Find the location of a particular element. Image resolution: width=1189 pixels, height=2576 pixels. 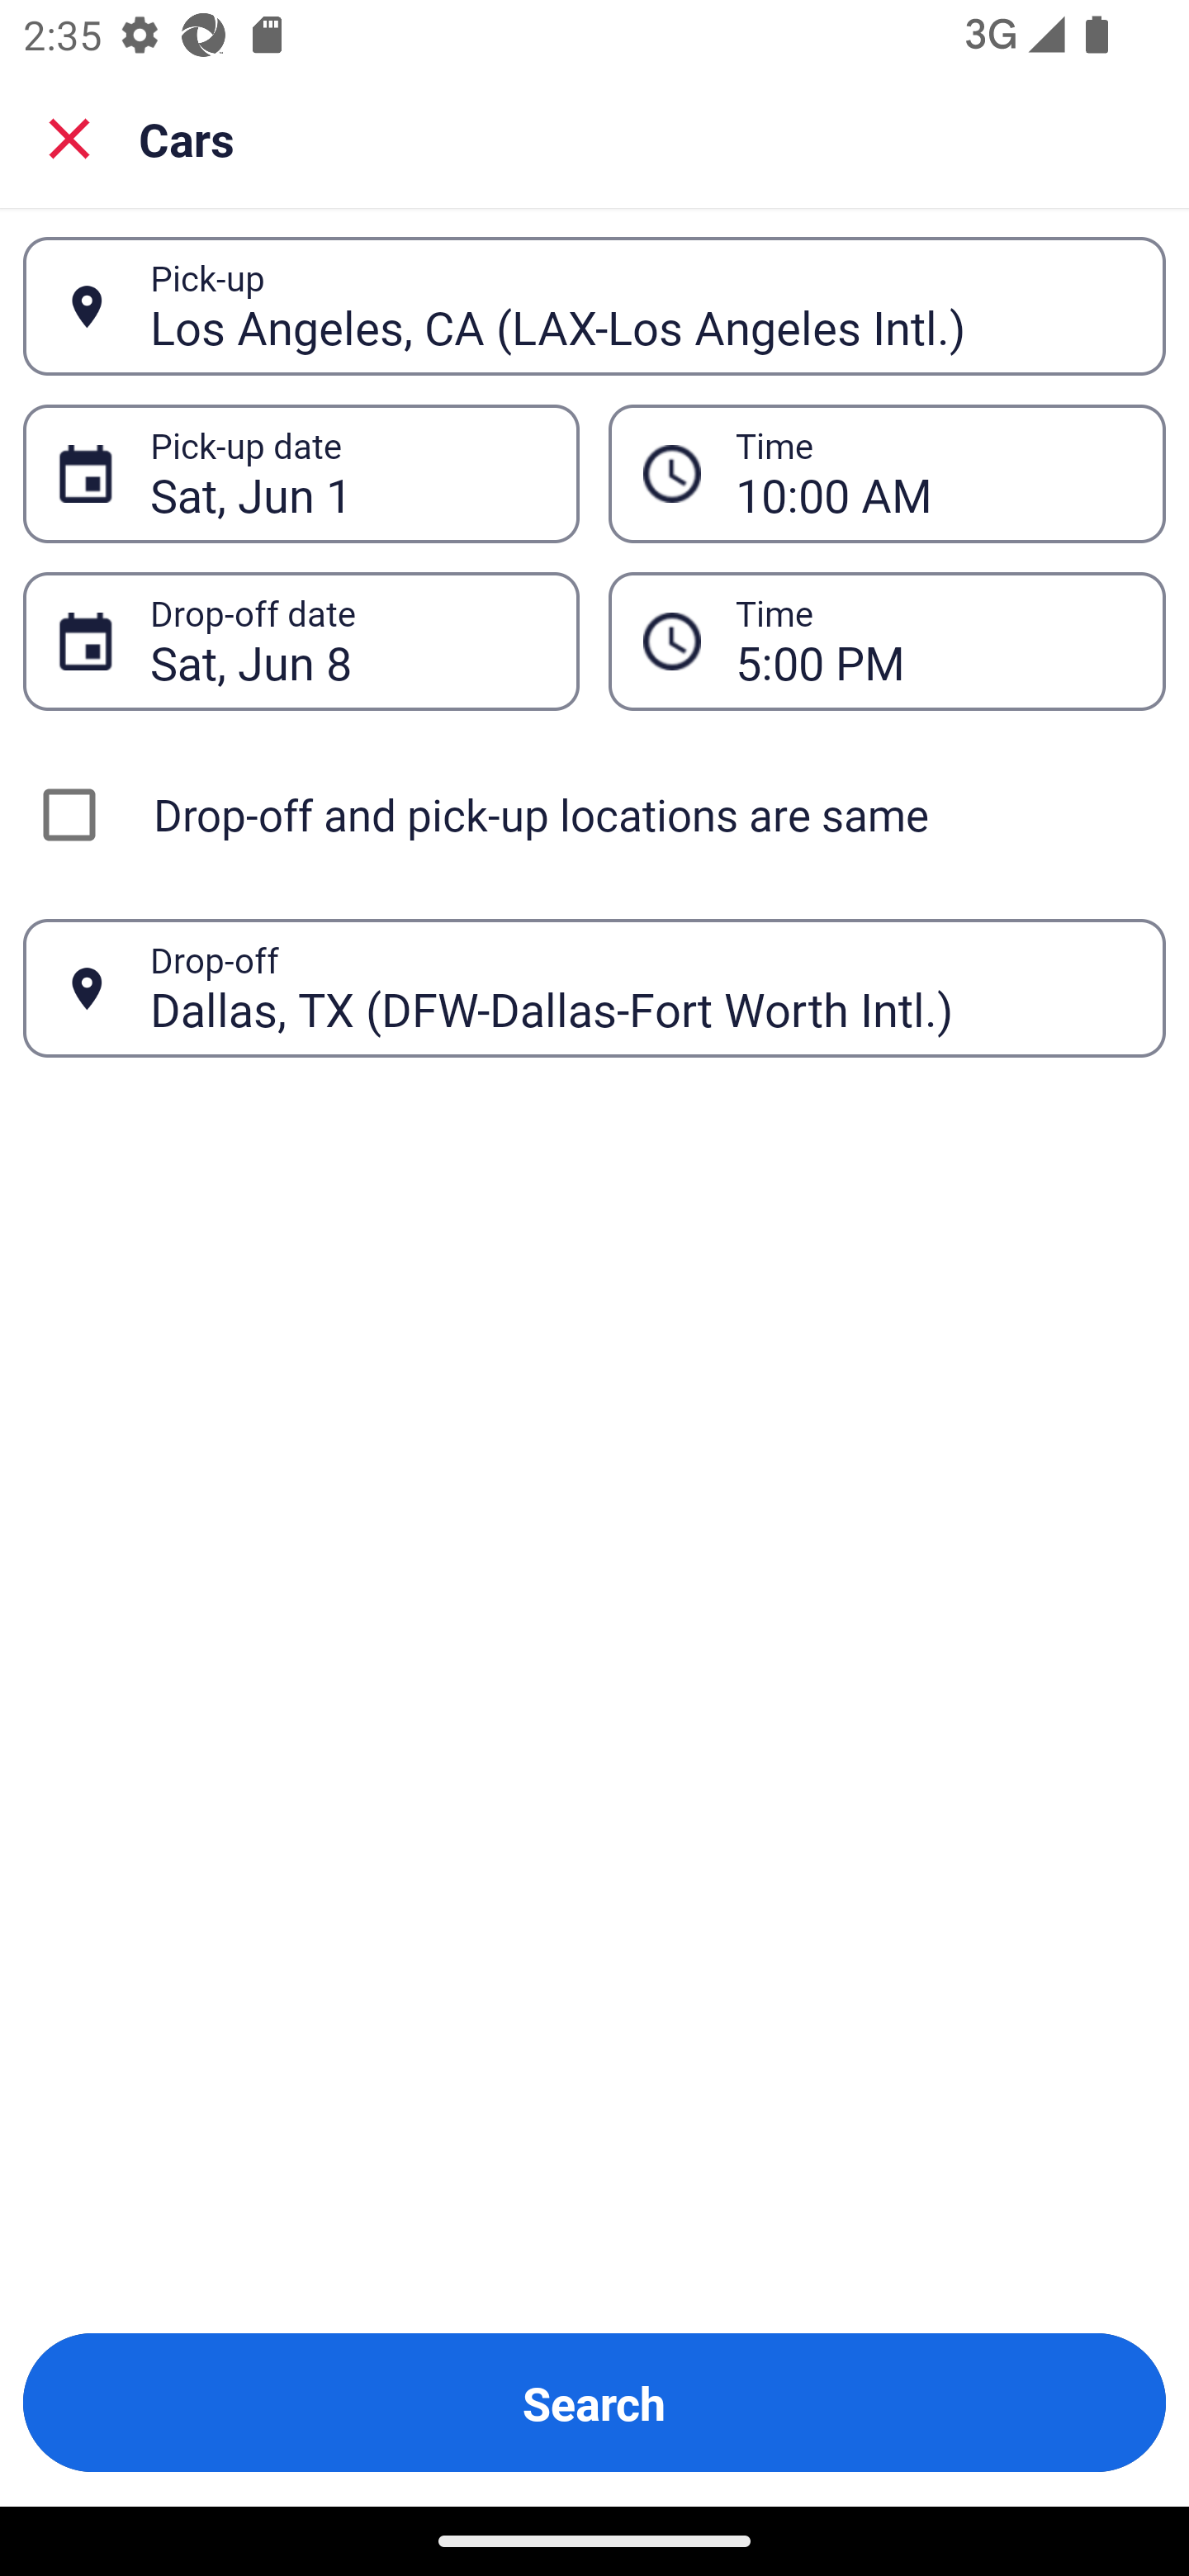

Sat, Jun 8 is located at coordinates (347, 641).